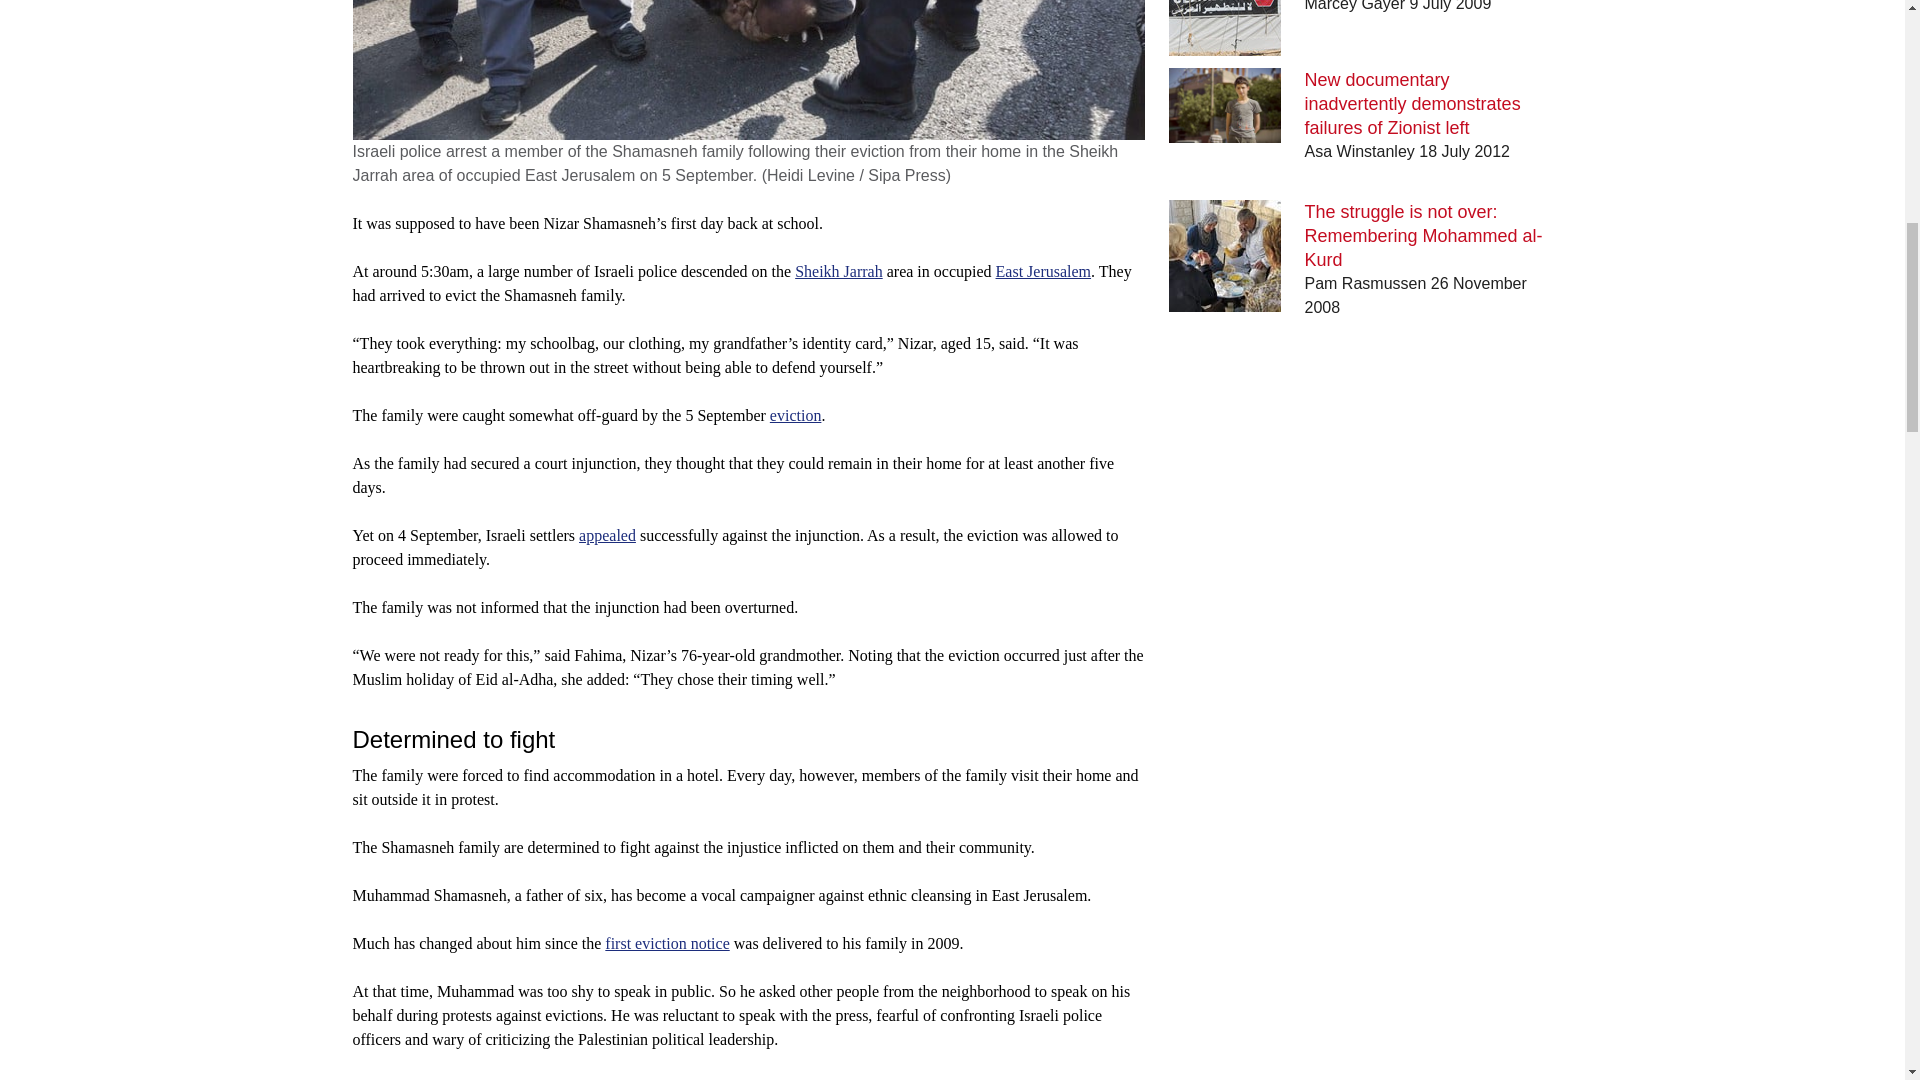  What do you see at coordinates (795, 416) in the screenshot?
I see `eviction` at bounding box center [795, 416].